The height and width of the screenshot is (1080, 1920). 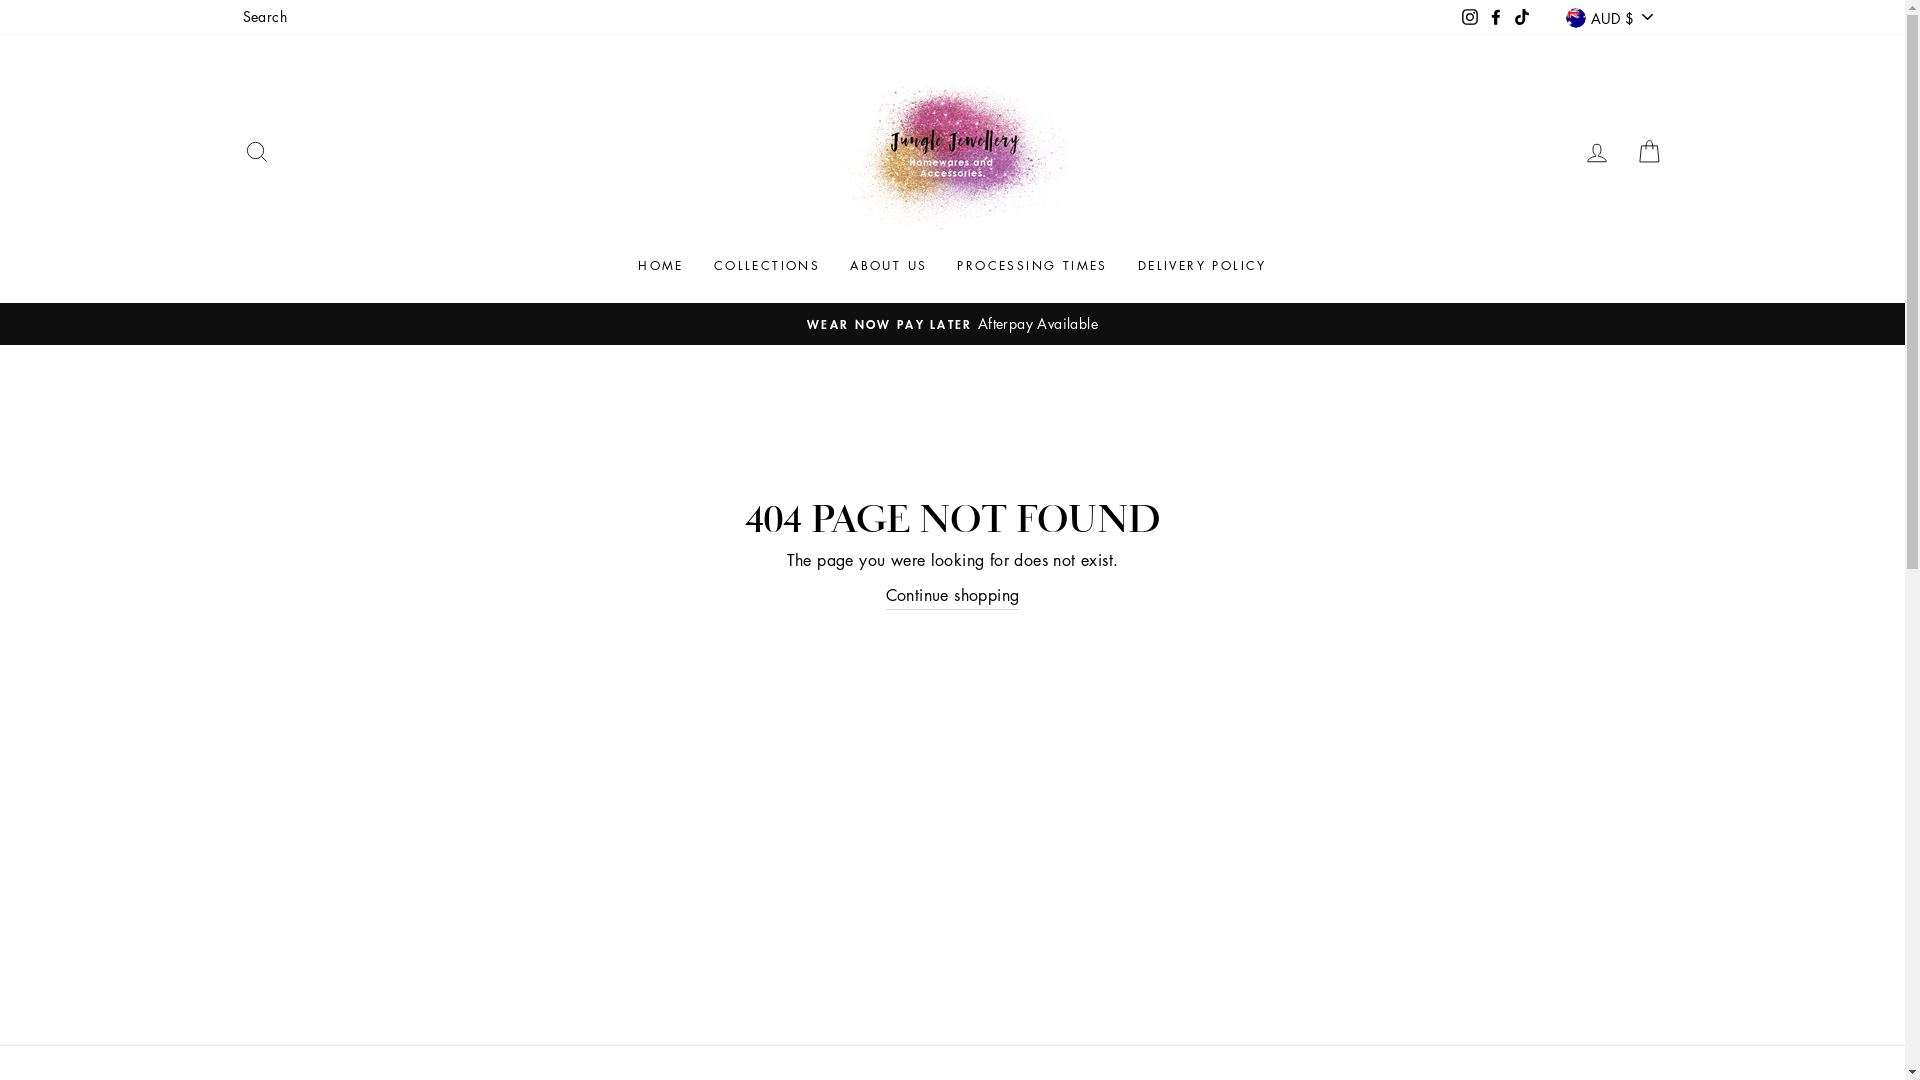 I want to click on DELIVERY POLICY, so click(x=1202, y=266).